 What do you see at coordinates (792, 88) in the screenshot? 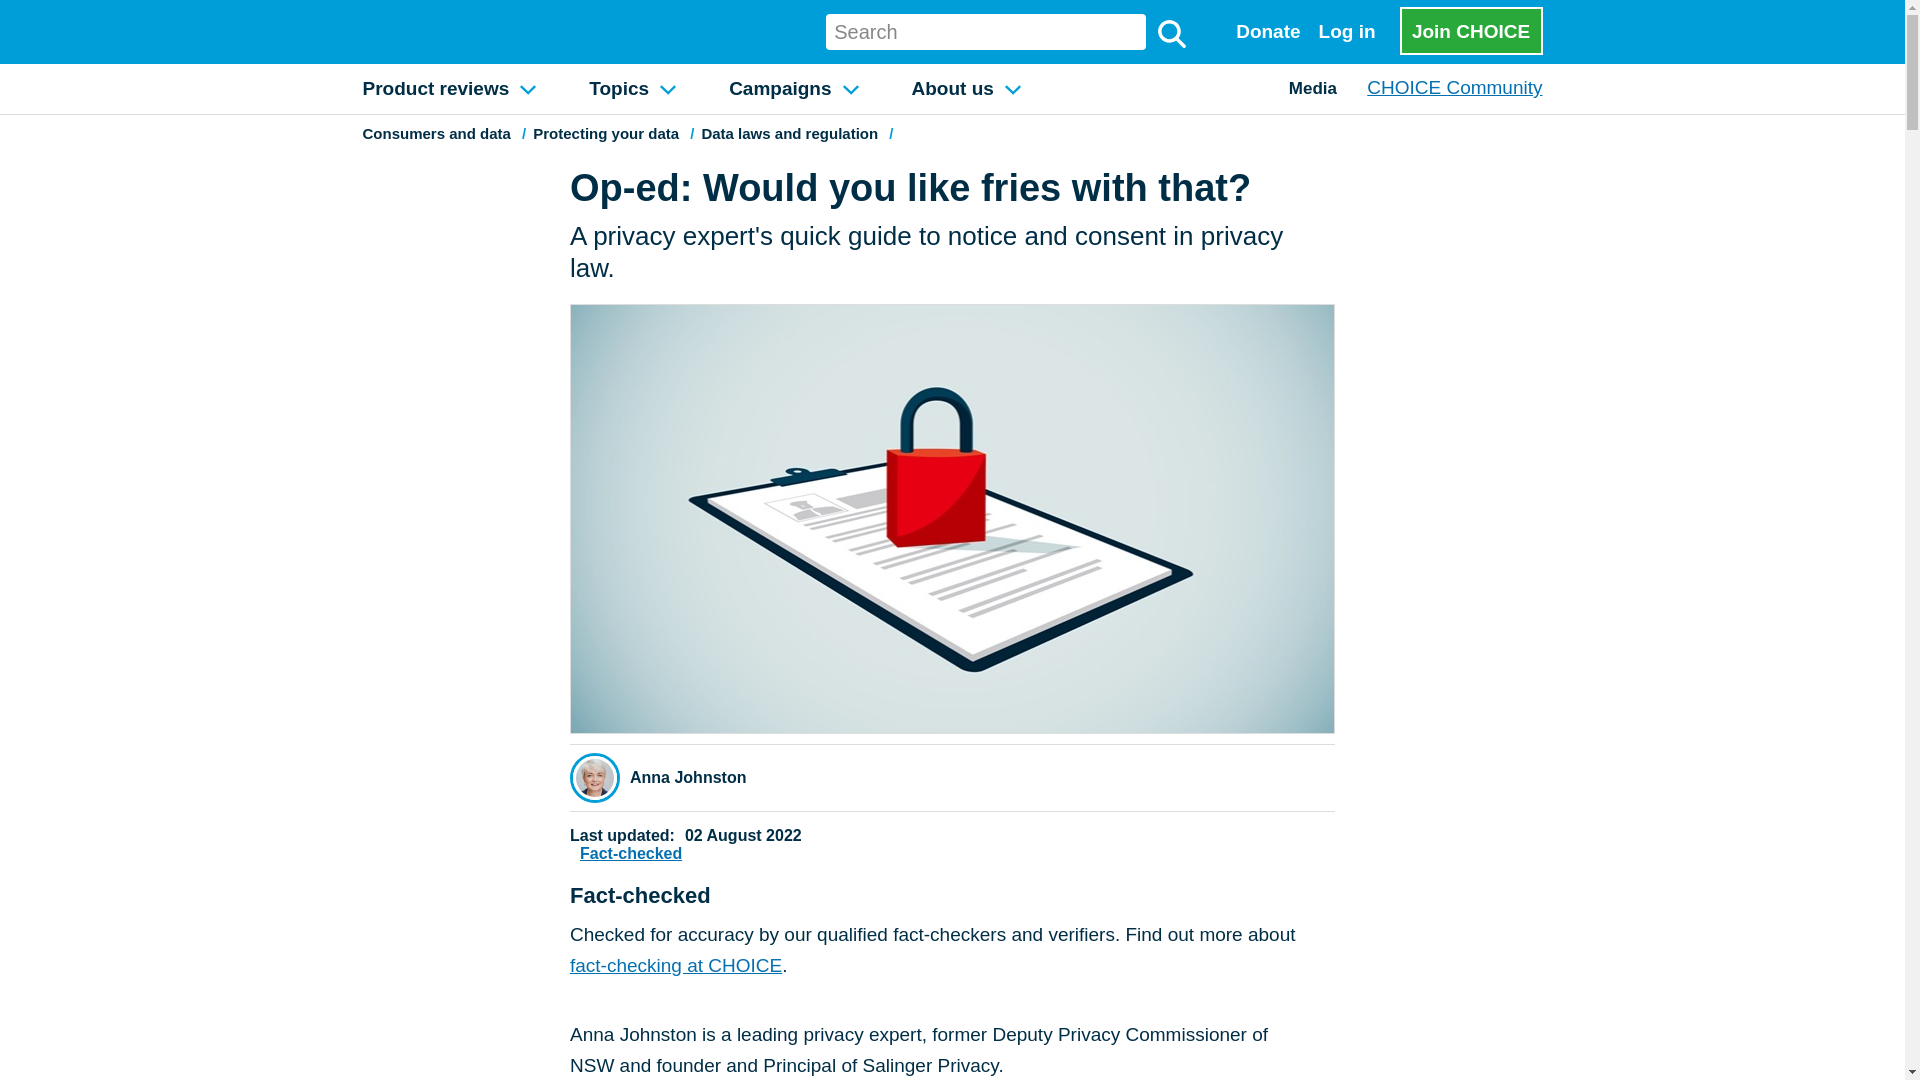
I see `Campaigns` at bounding box center [792, 88].